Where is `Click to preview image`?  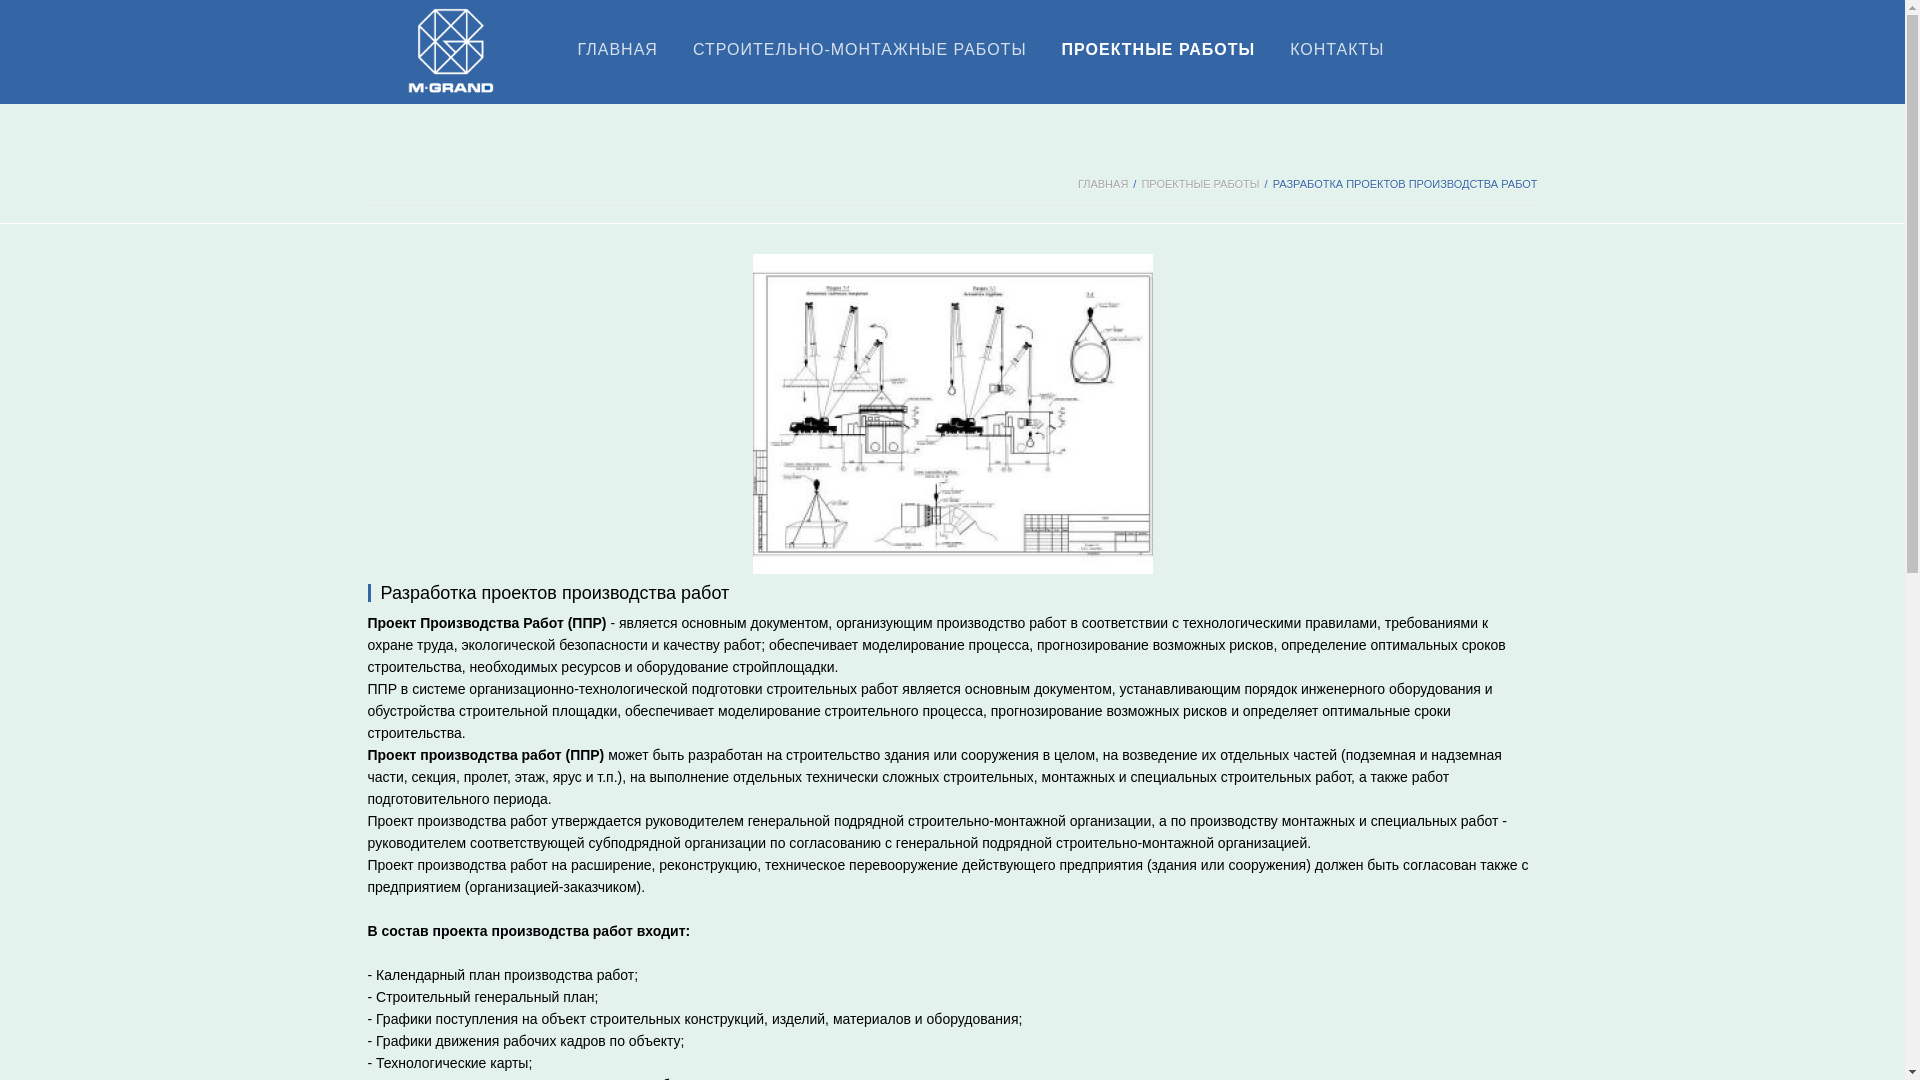 Click to preview image is located at coordinates (952, 413).